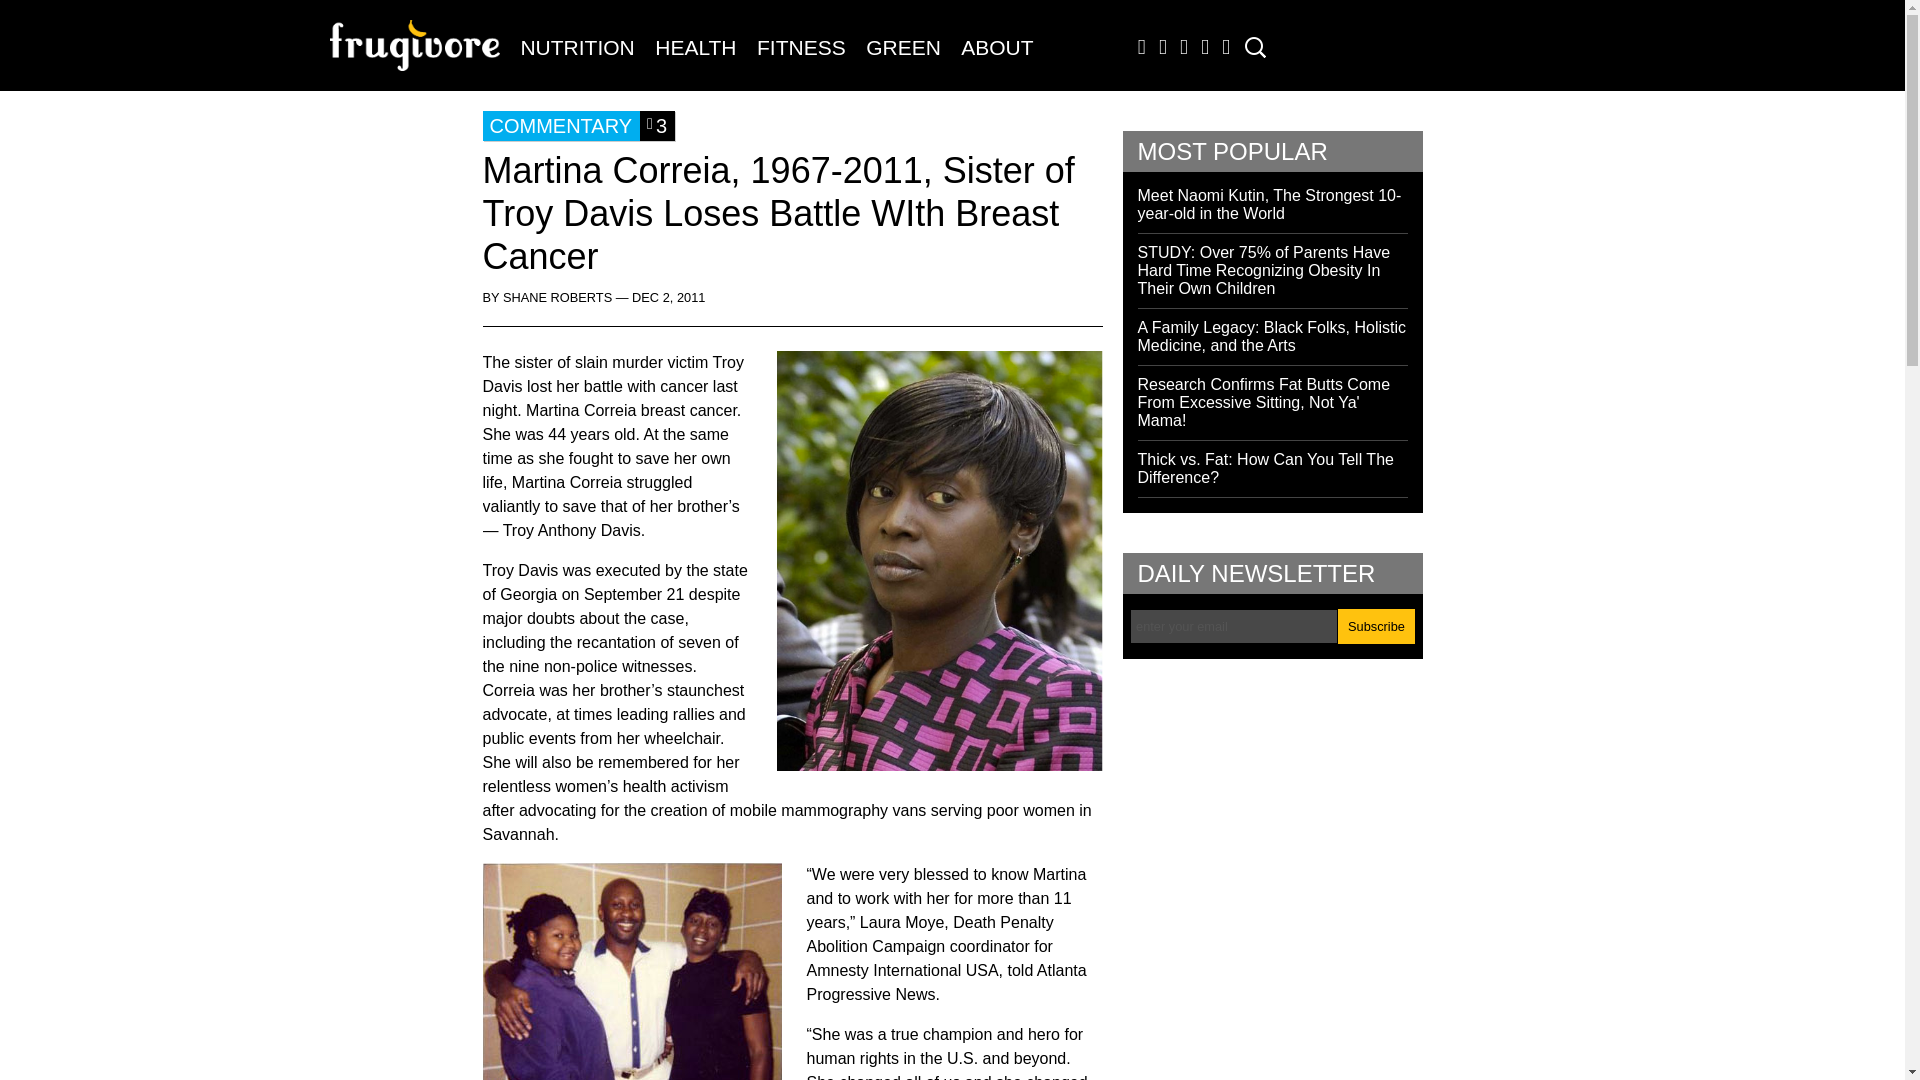 This screenshot has width=1920, height=1080. Describe the element at coordinates (558, 297) in the screenshot. I see `Posts by Shane Roberts` at that location.